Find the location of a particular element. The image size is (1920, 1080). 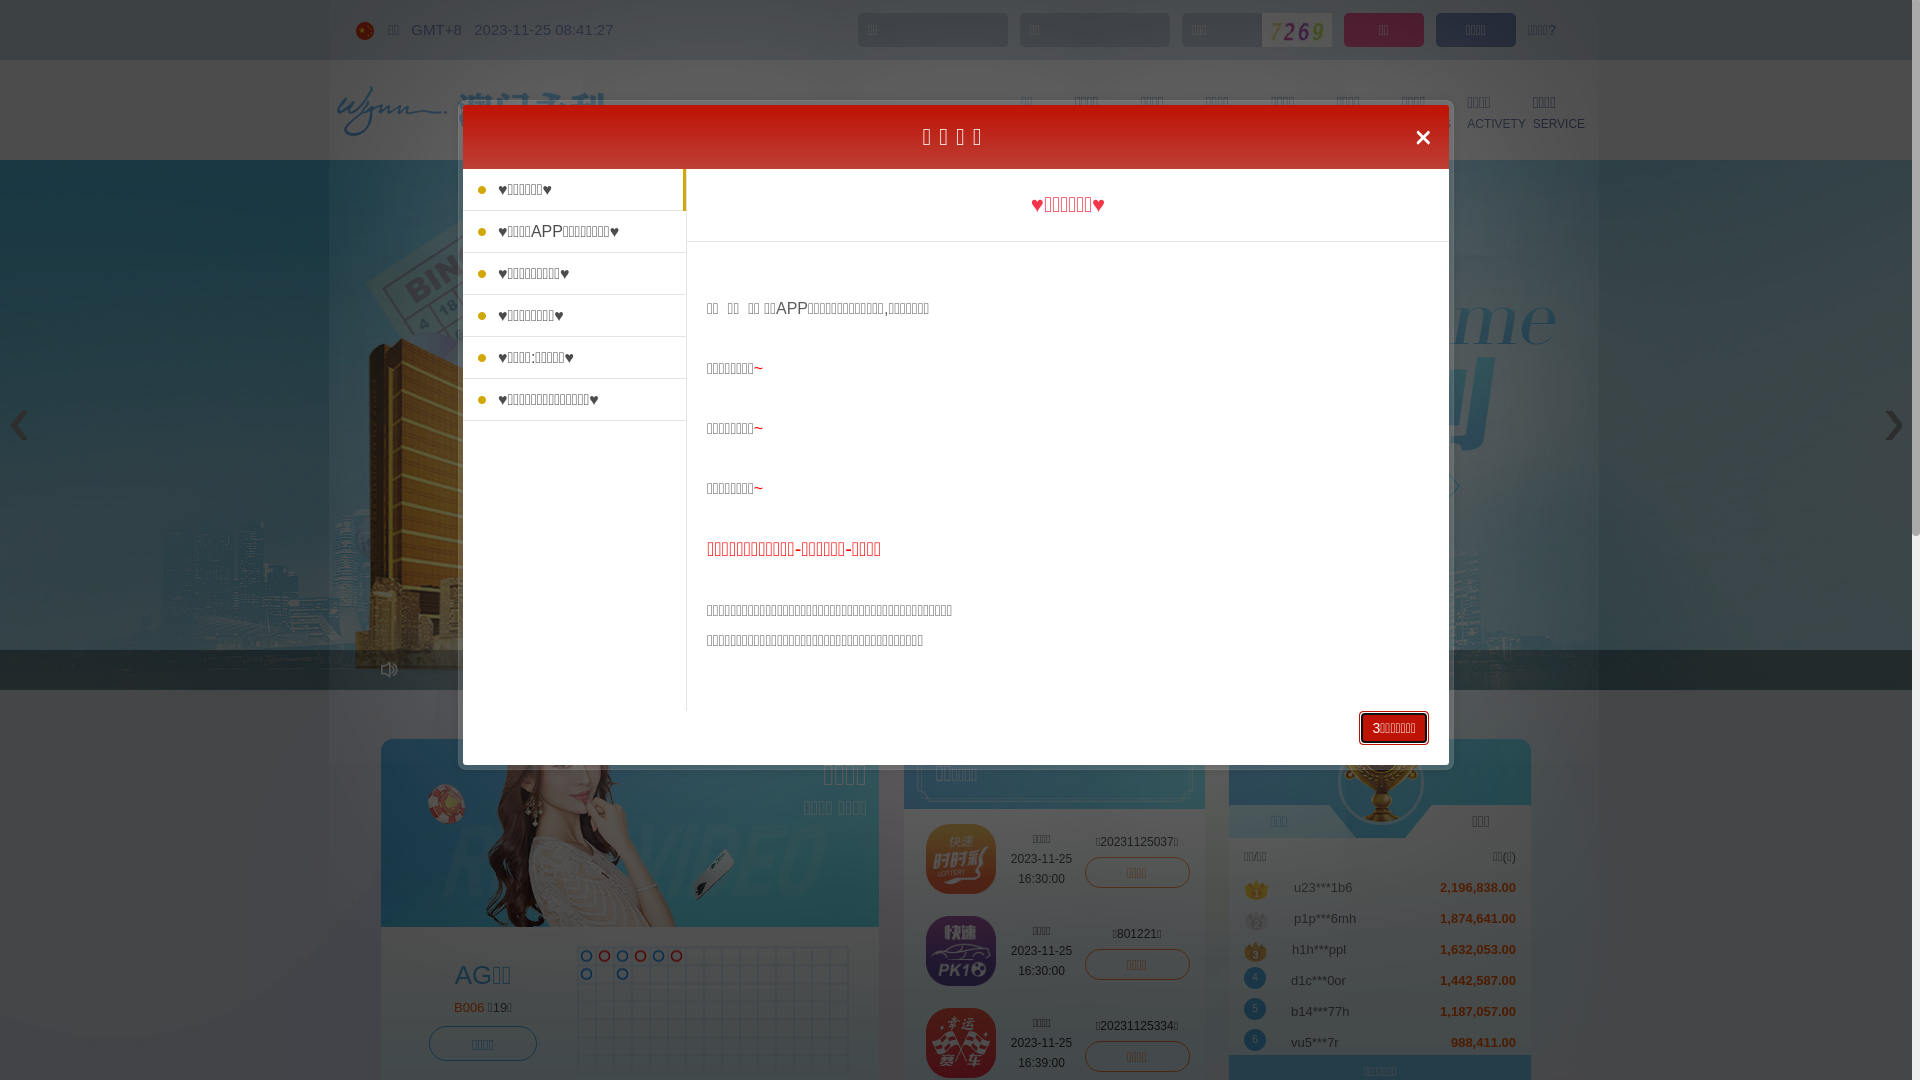

GMT+8   2023-11-25 08:41:26 is located at coordinates (512, 30).